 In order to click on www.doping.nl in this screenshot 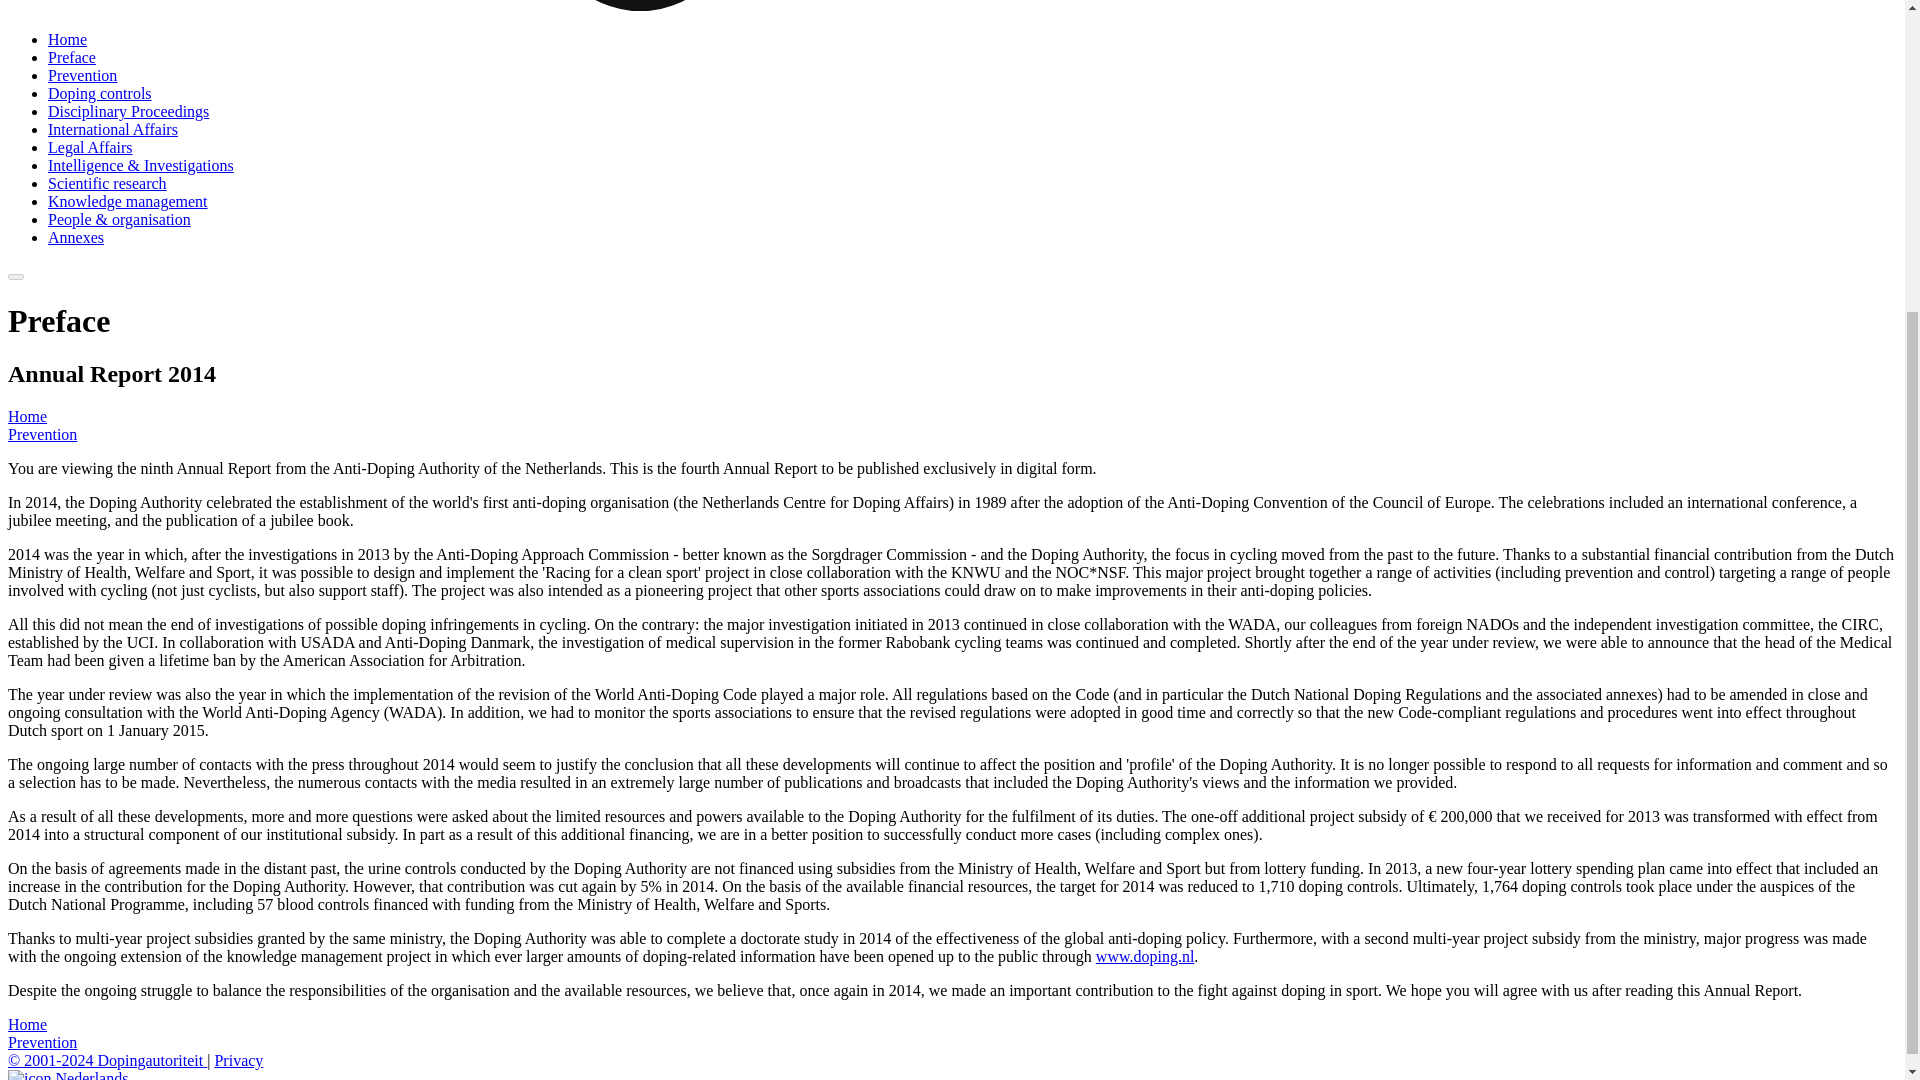, I will do `click(1145, 956)`.